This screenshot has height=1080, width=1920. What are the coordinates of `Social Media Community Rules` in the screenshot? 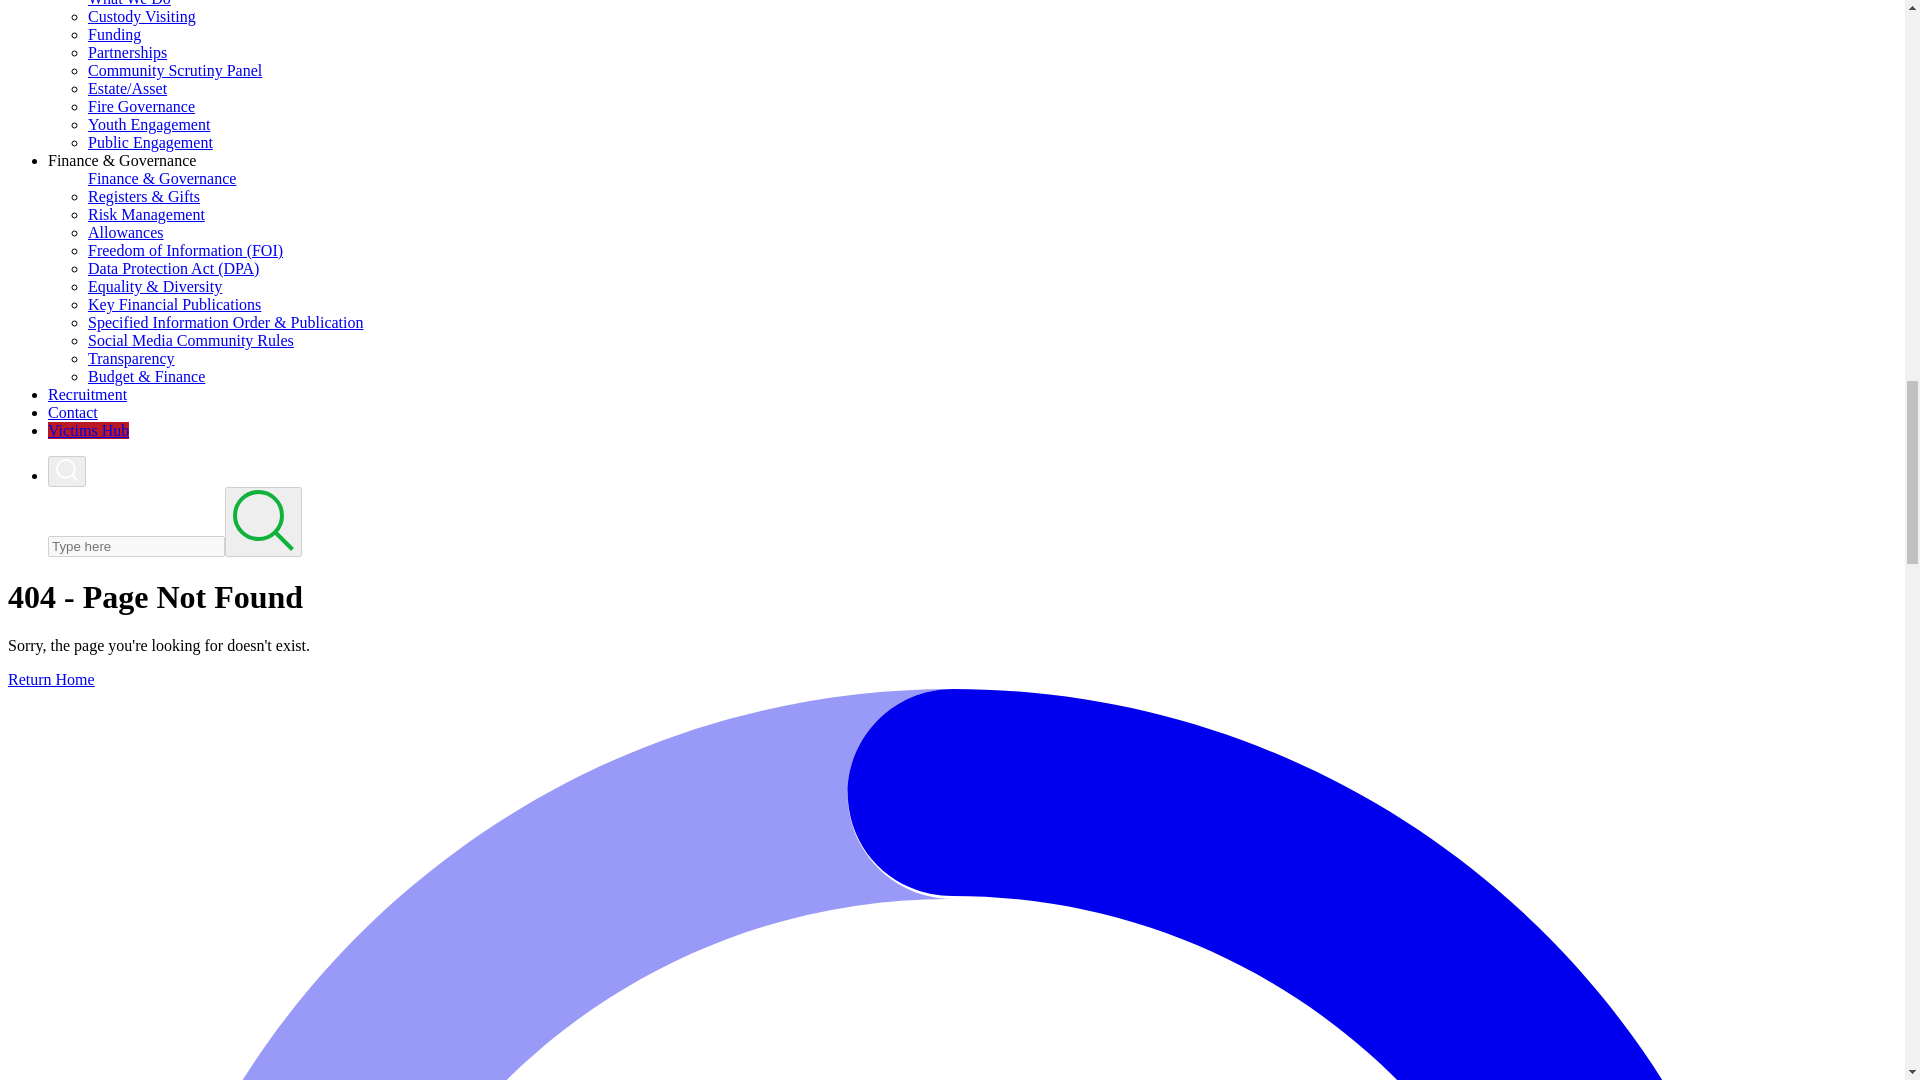 It's located at (190, 340).